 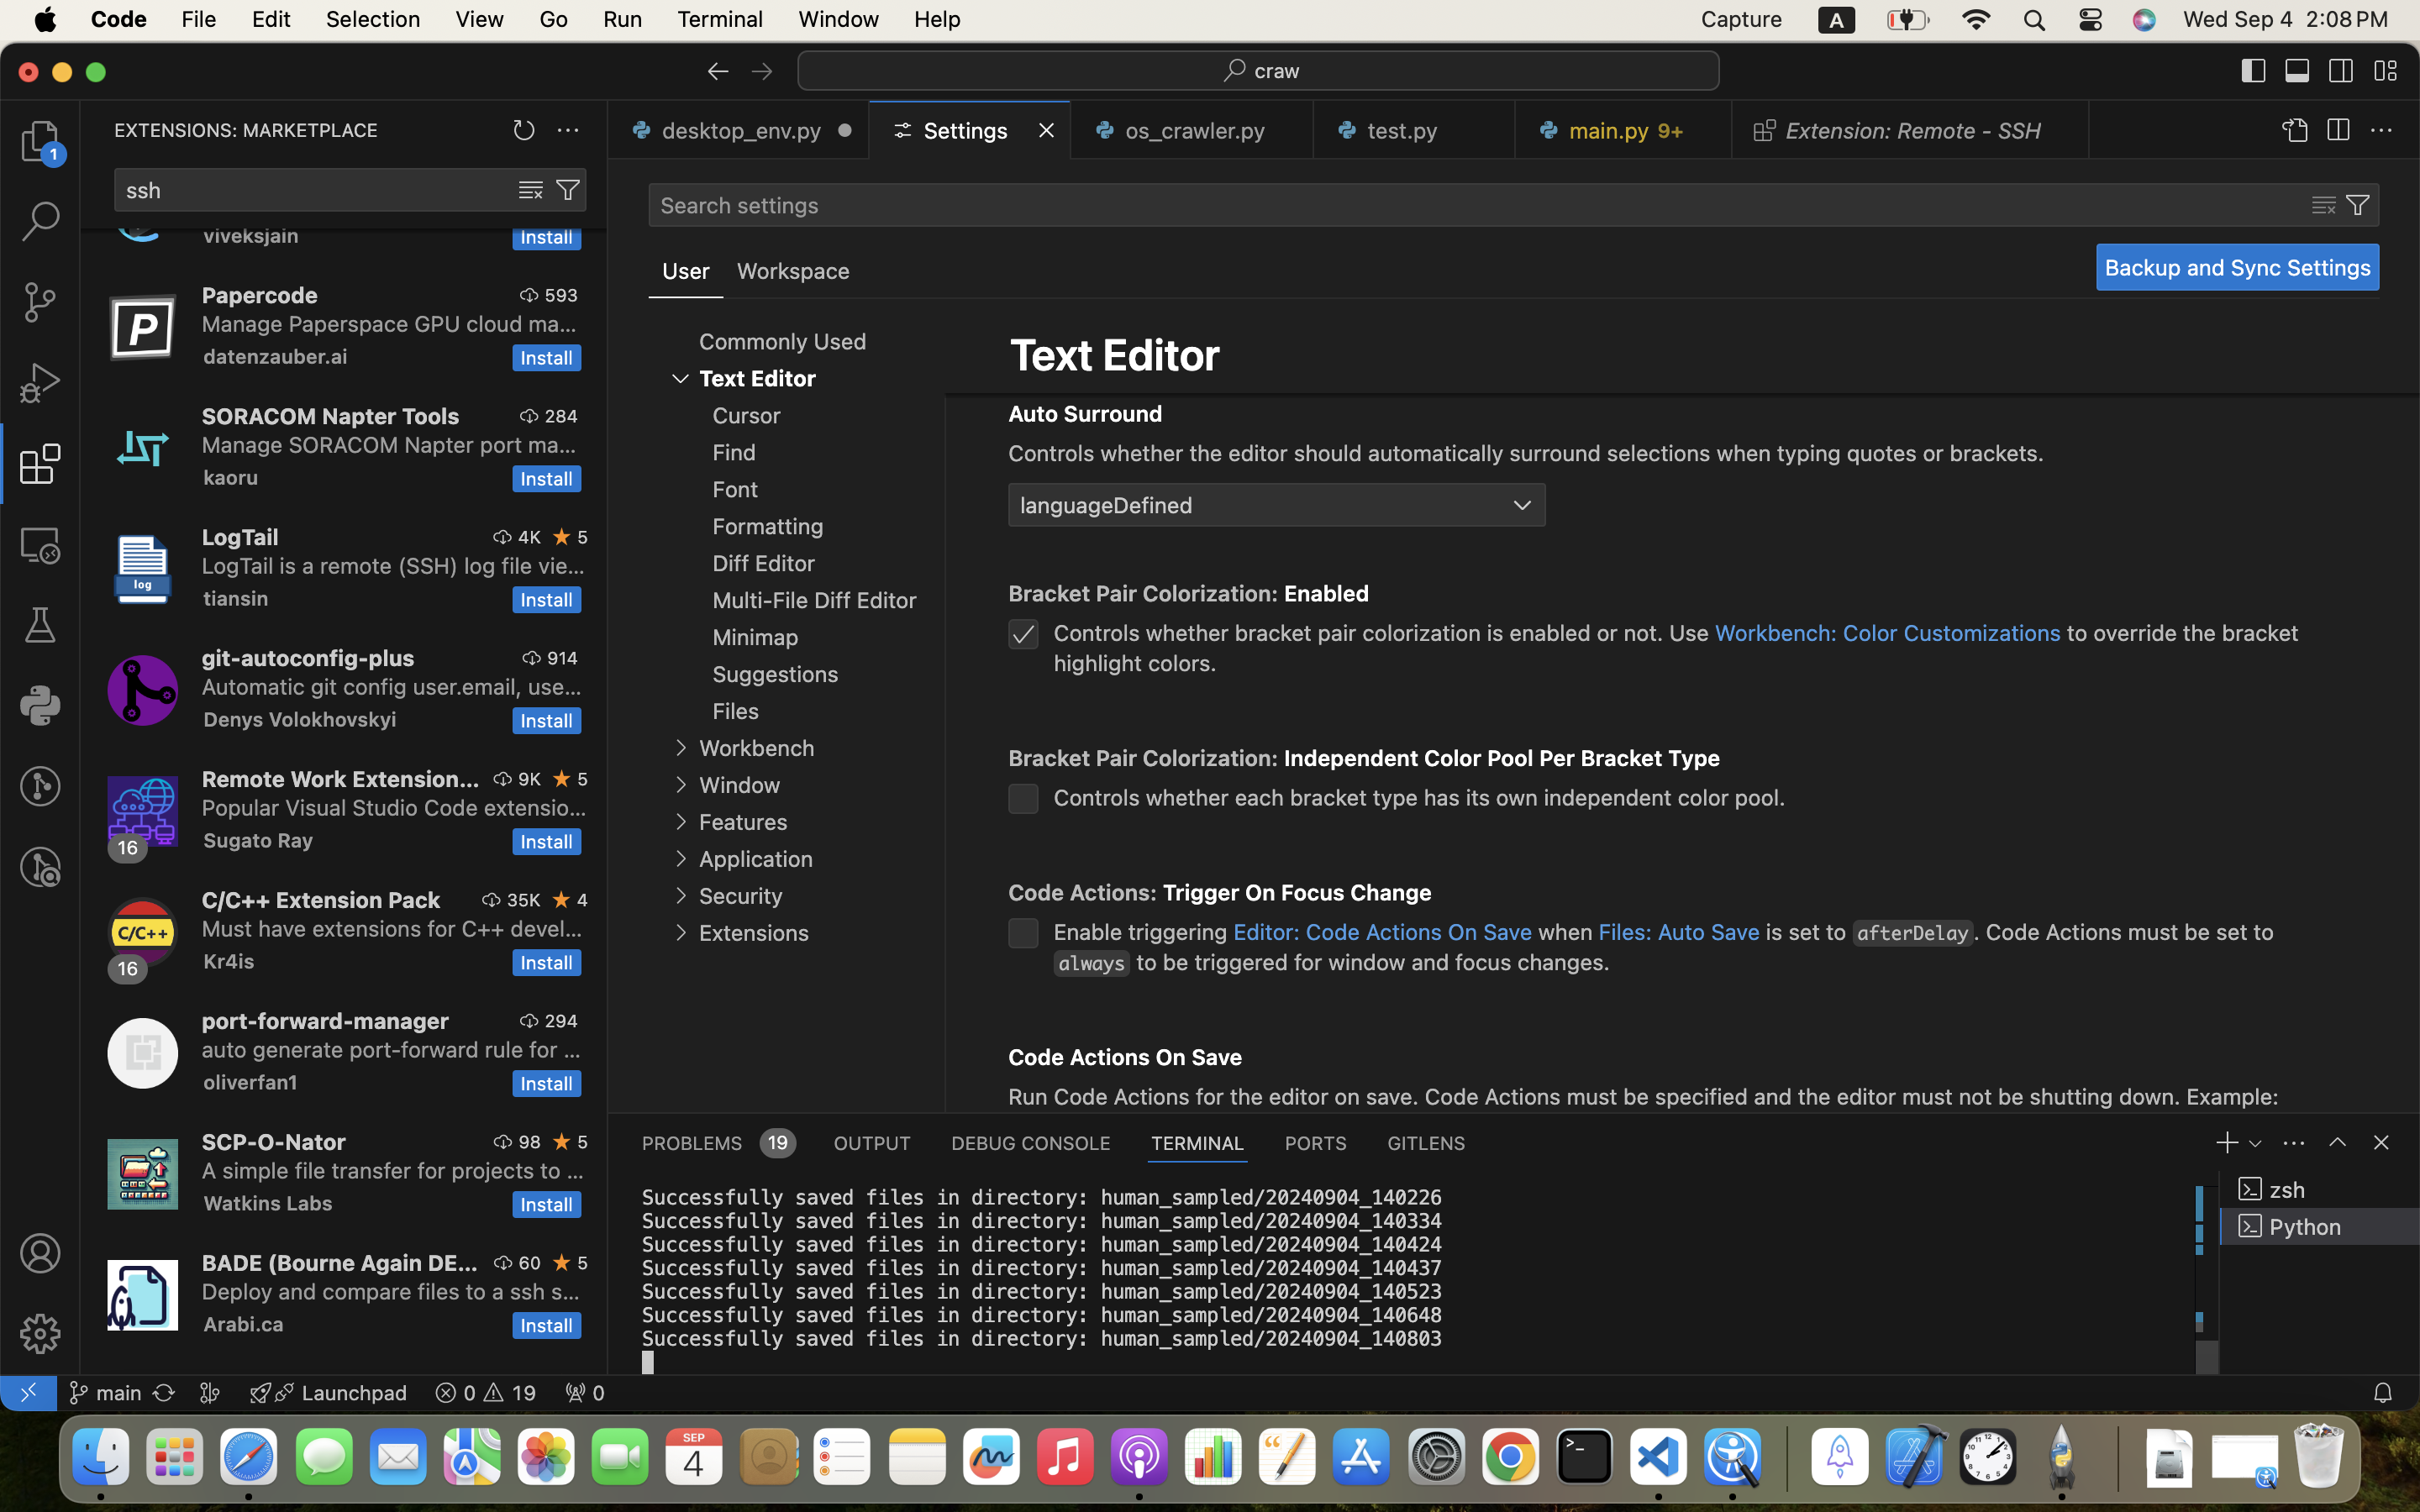 What do you see at coordinates (1126, 1058) in the screenshot?
I see `Code Actions On Save` at bounding box center [1126, 1058].